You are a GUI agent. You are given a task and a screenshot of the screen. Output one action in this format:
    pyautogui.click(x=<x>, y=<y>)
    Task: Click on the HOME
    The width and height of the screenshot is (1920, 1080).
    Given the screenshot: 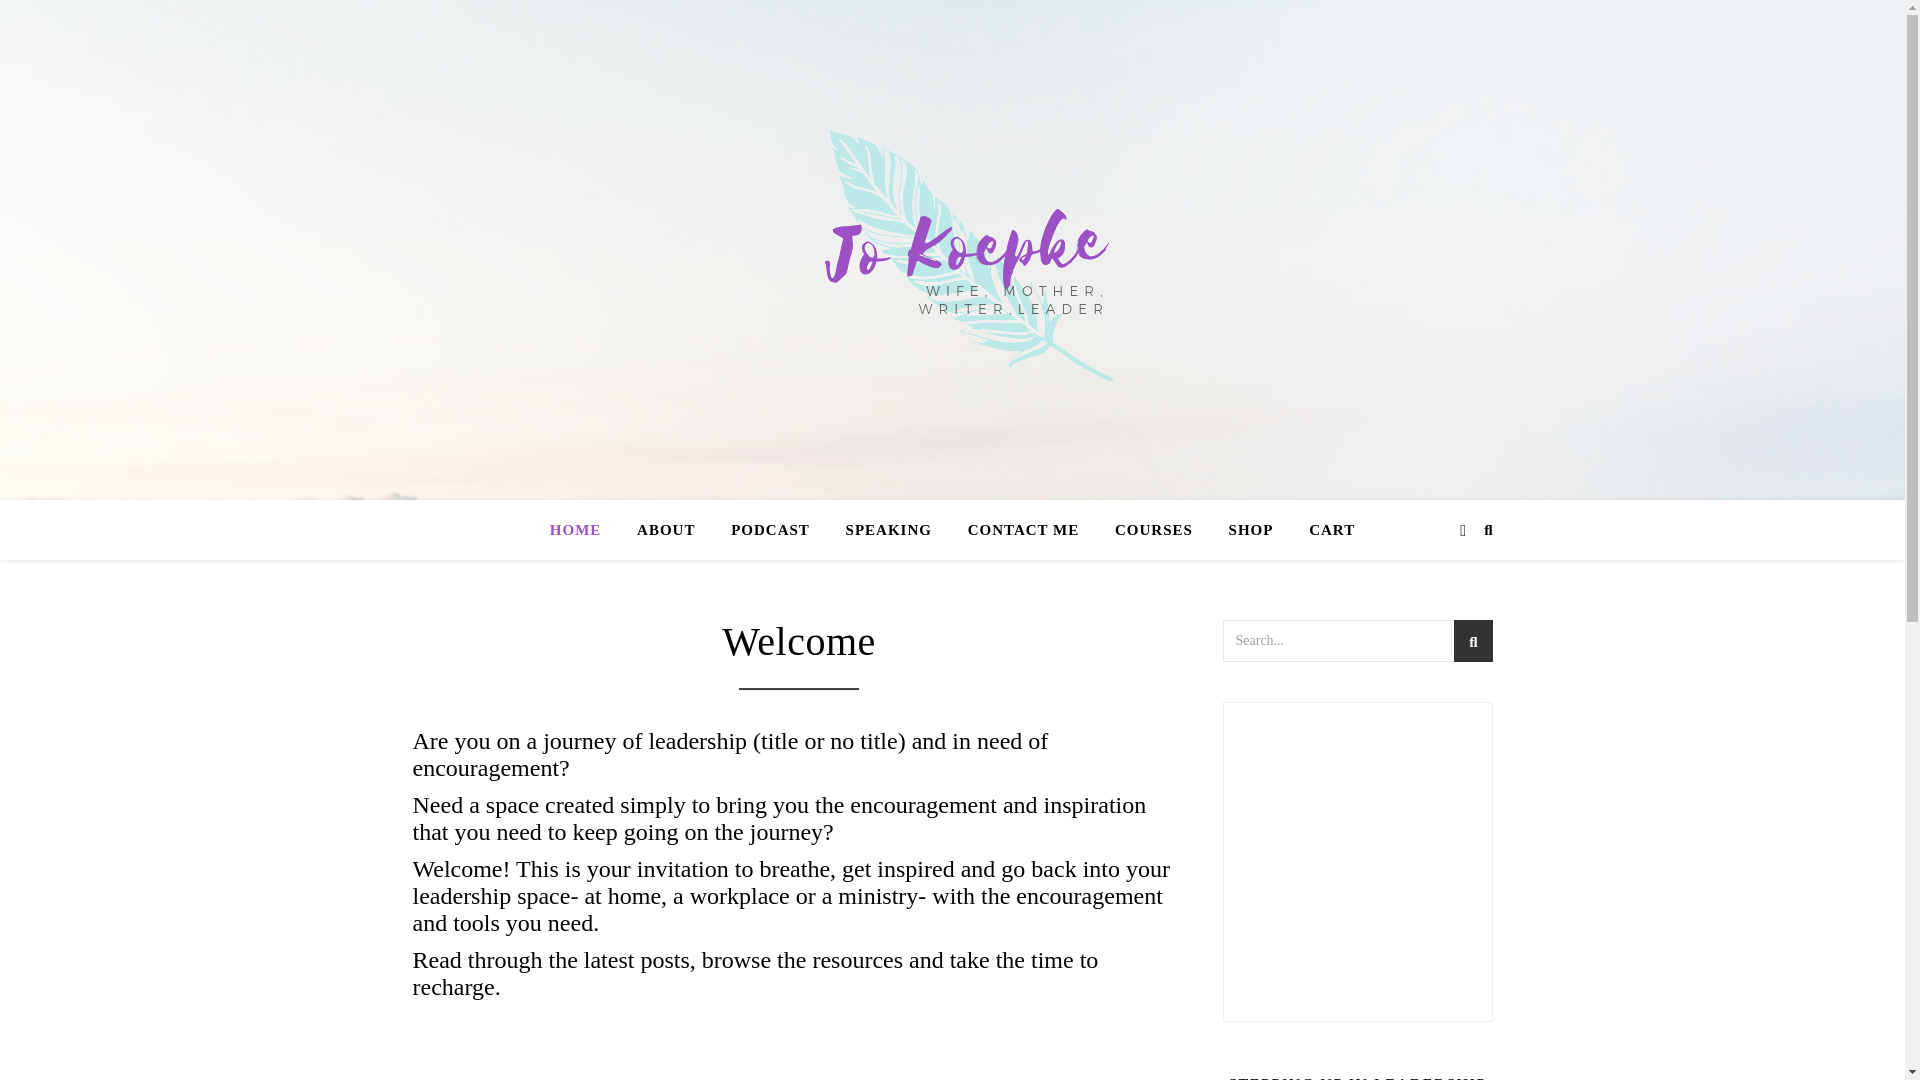 What is the action you would take?
    pyautogui.click(x=584, y=530)
    